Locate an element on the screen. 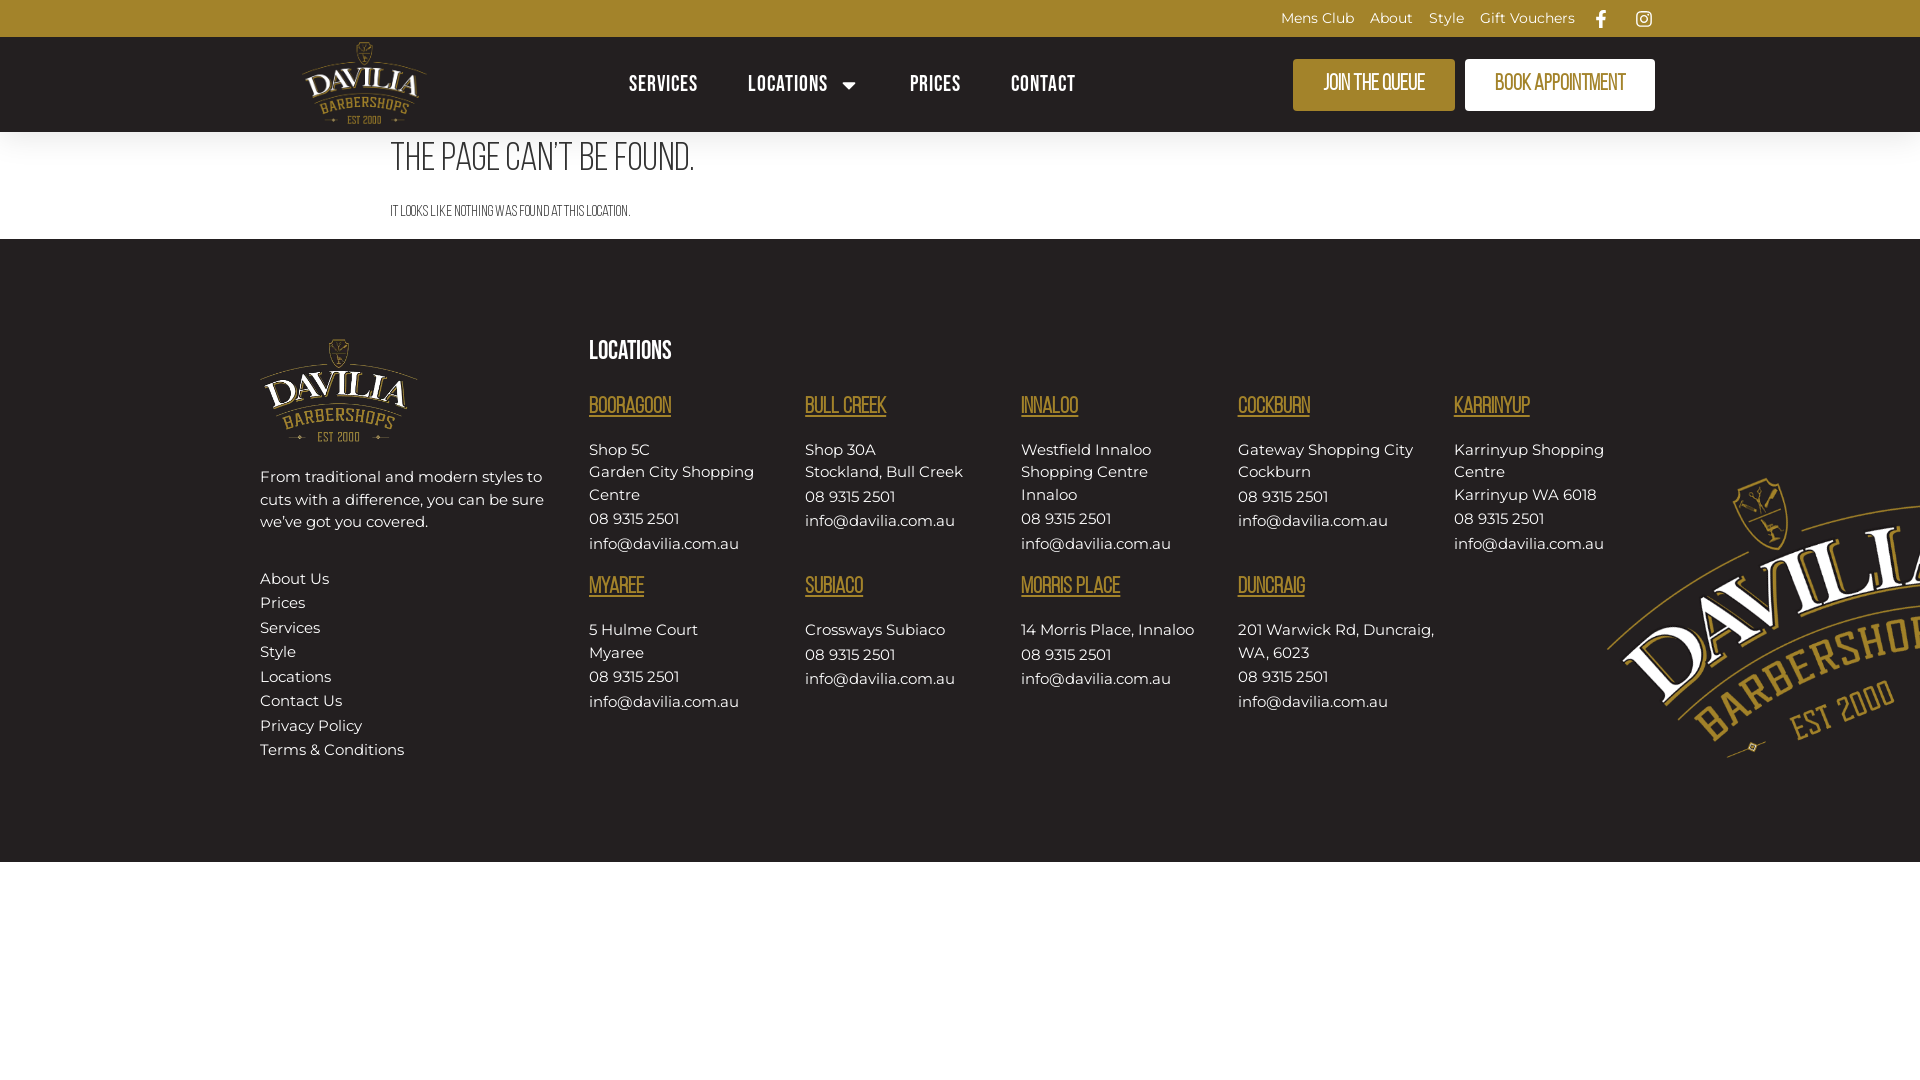 The height and width of the screenshot is (1080, 1920). Join The Queue is located at coordinates (1374, 85).